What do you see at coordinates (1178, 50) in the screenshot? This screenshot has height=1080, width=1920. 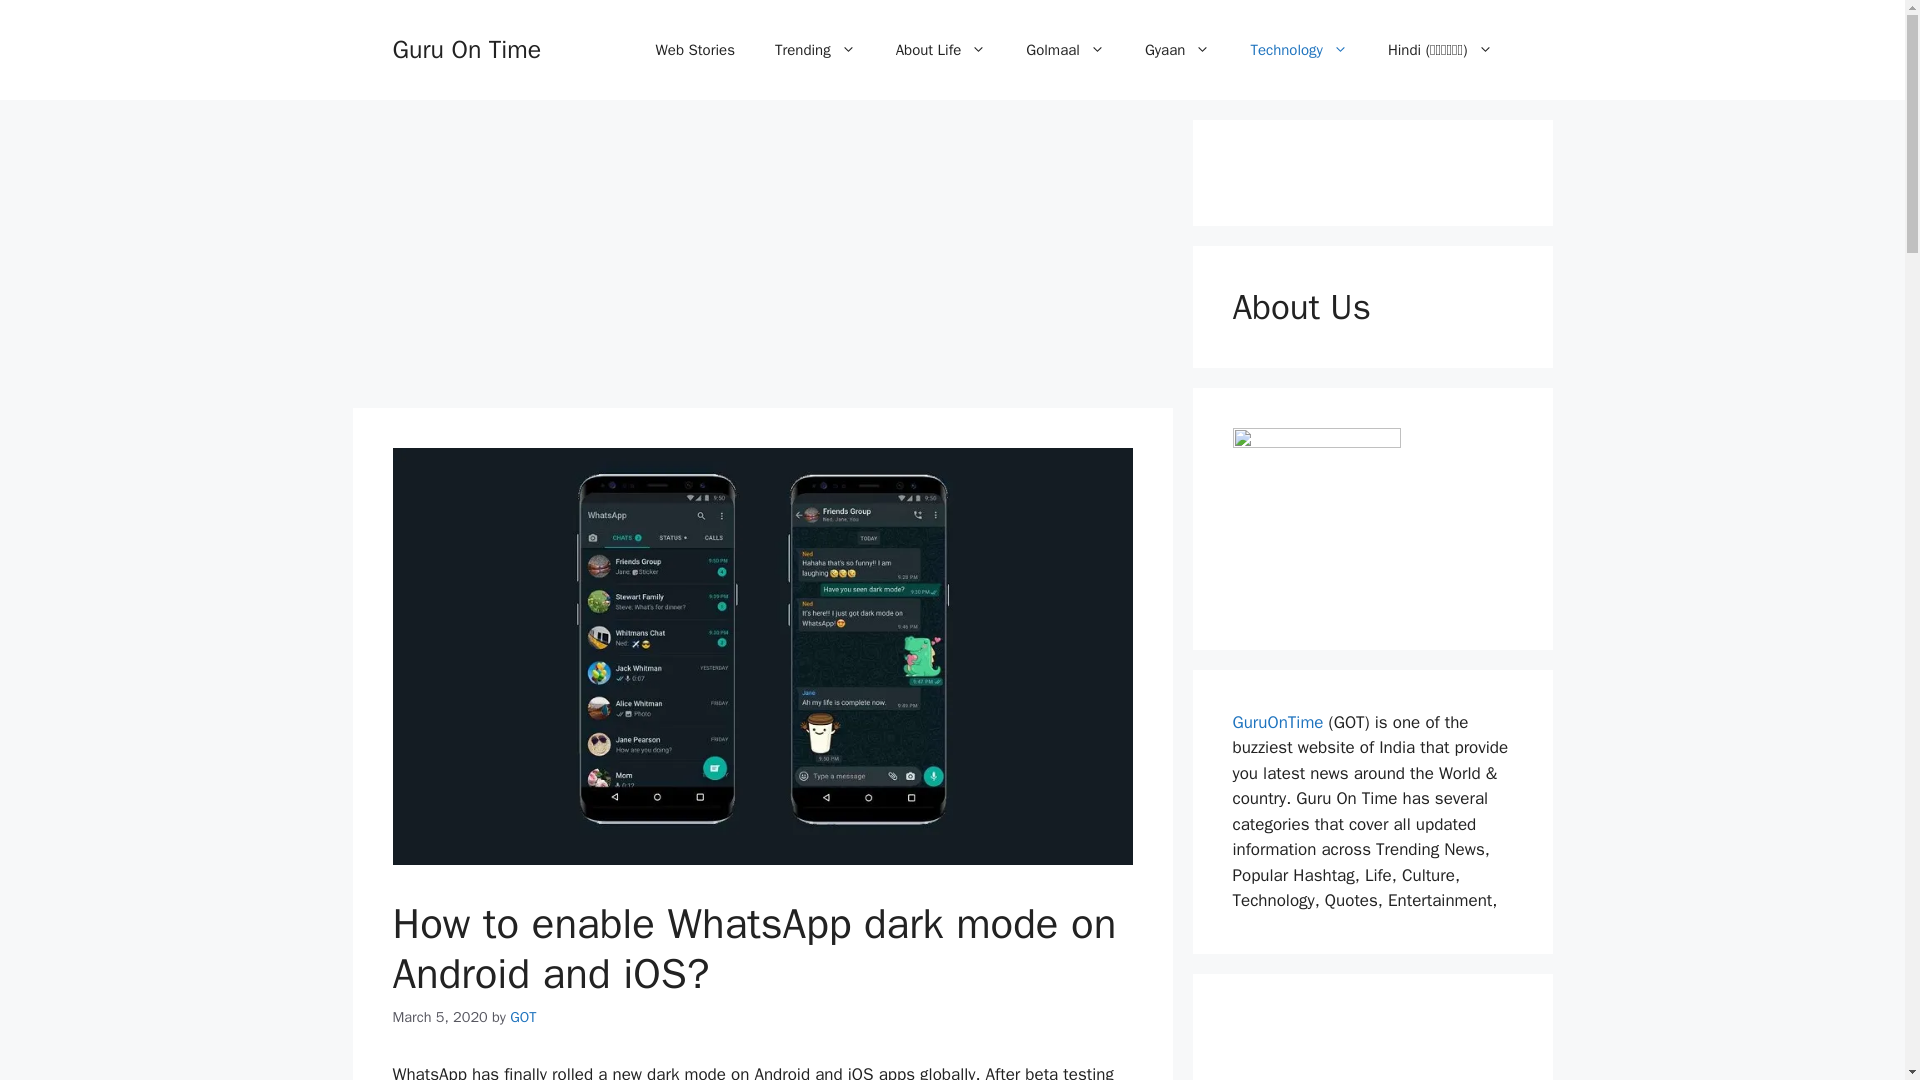 I see `Gyaan` at bounding box center [1178, 50].